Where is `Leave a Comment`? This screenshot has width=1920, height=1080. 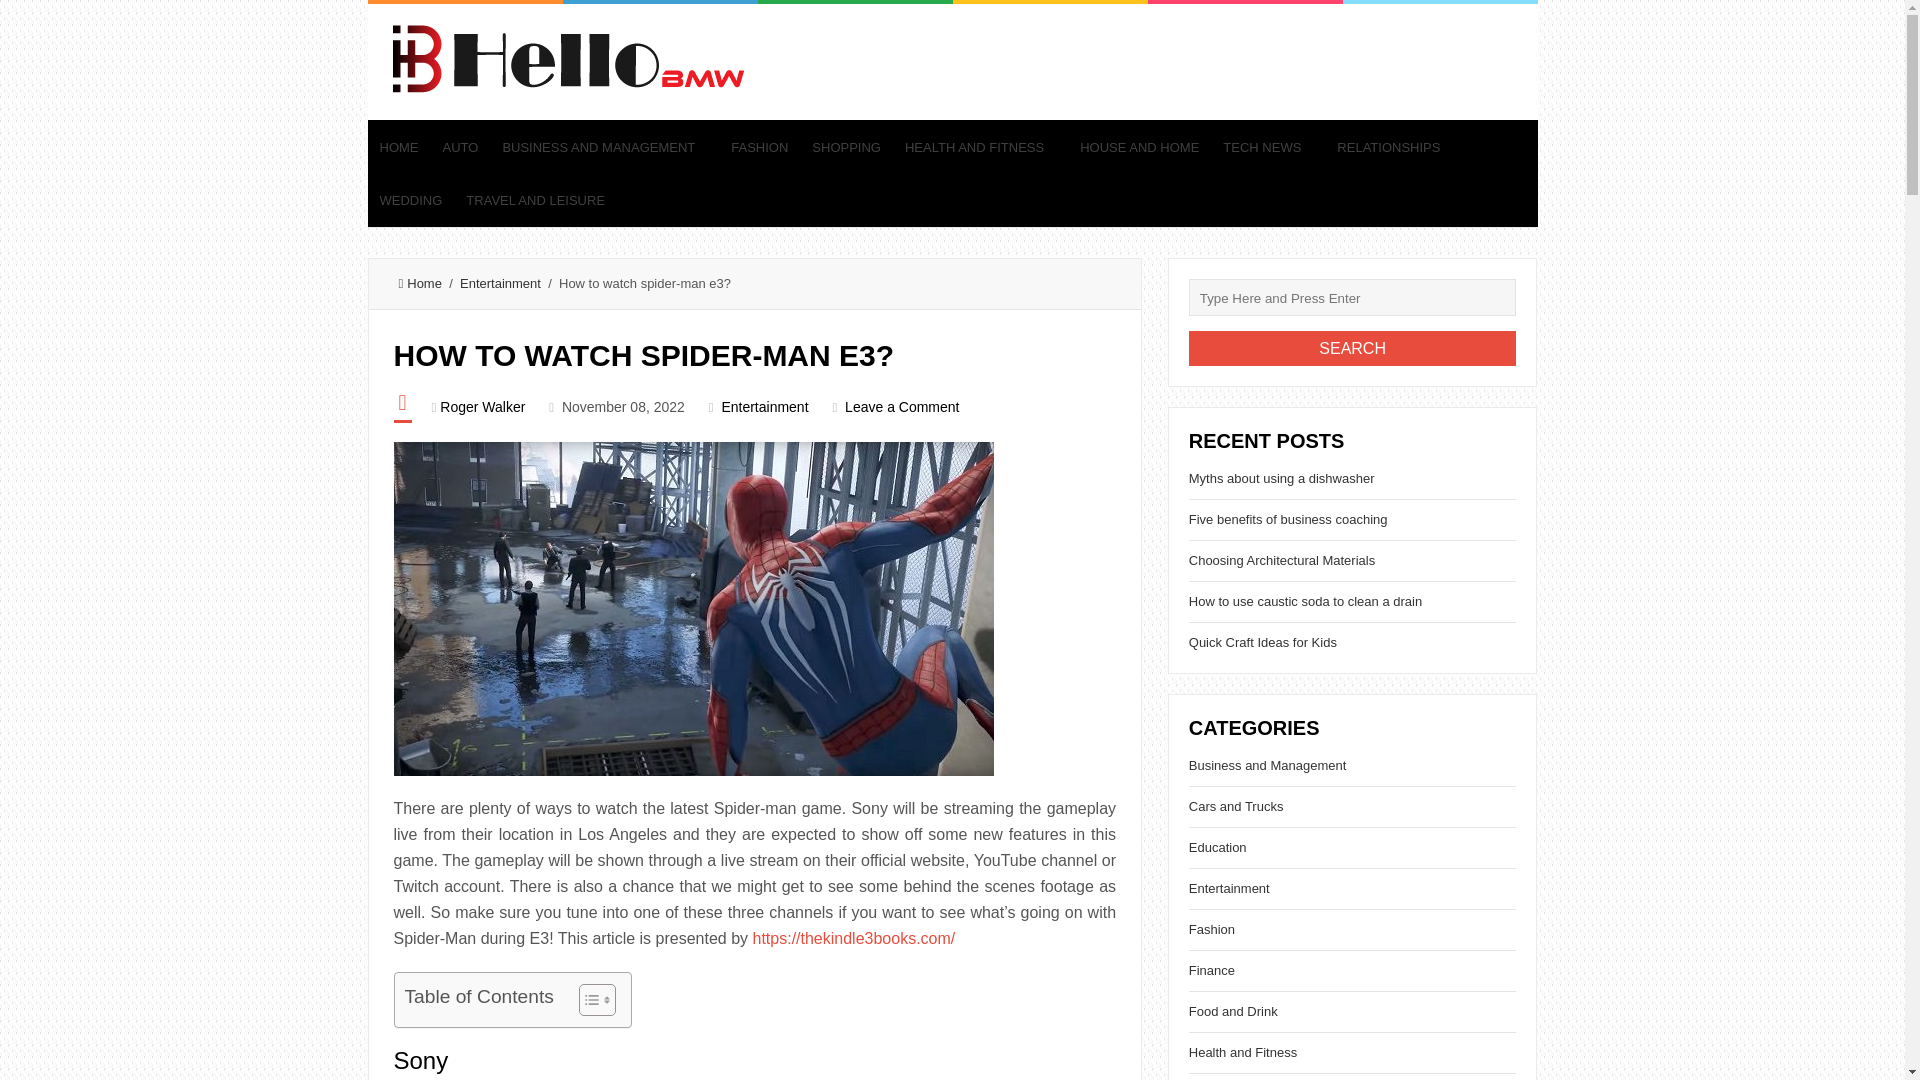 Leave a Comment is located at coordinates (901, 406).